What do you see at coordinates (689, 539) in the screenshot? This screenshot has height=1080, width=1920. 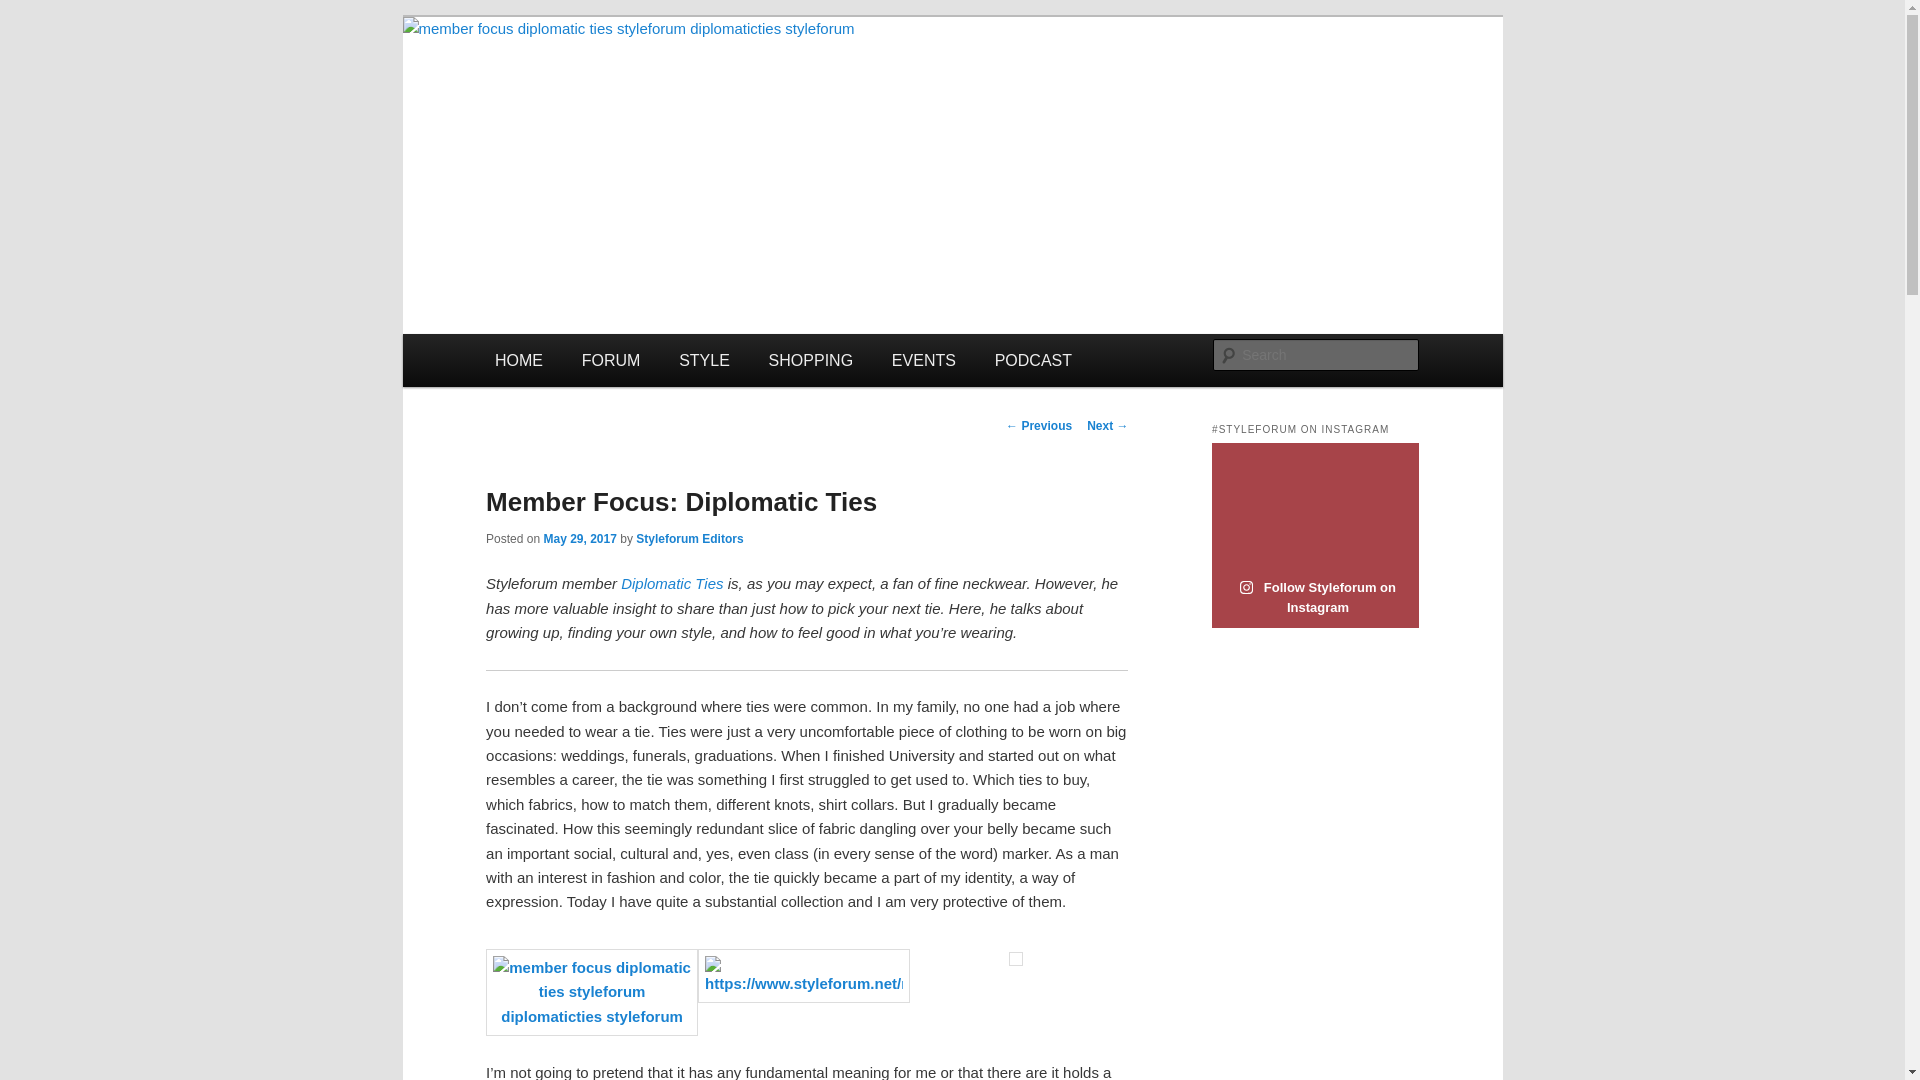 I see `View all posts by Styleforum Editors` at bounding box center [689, 539].